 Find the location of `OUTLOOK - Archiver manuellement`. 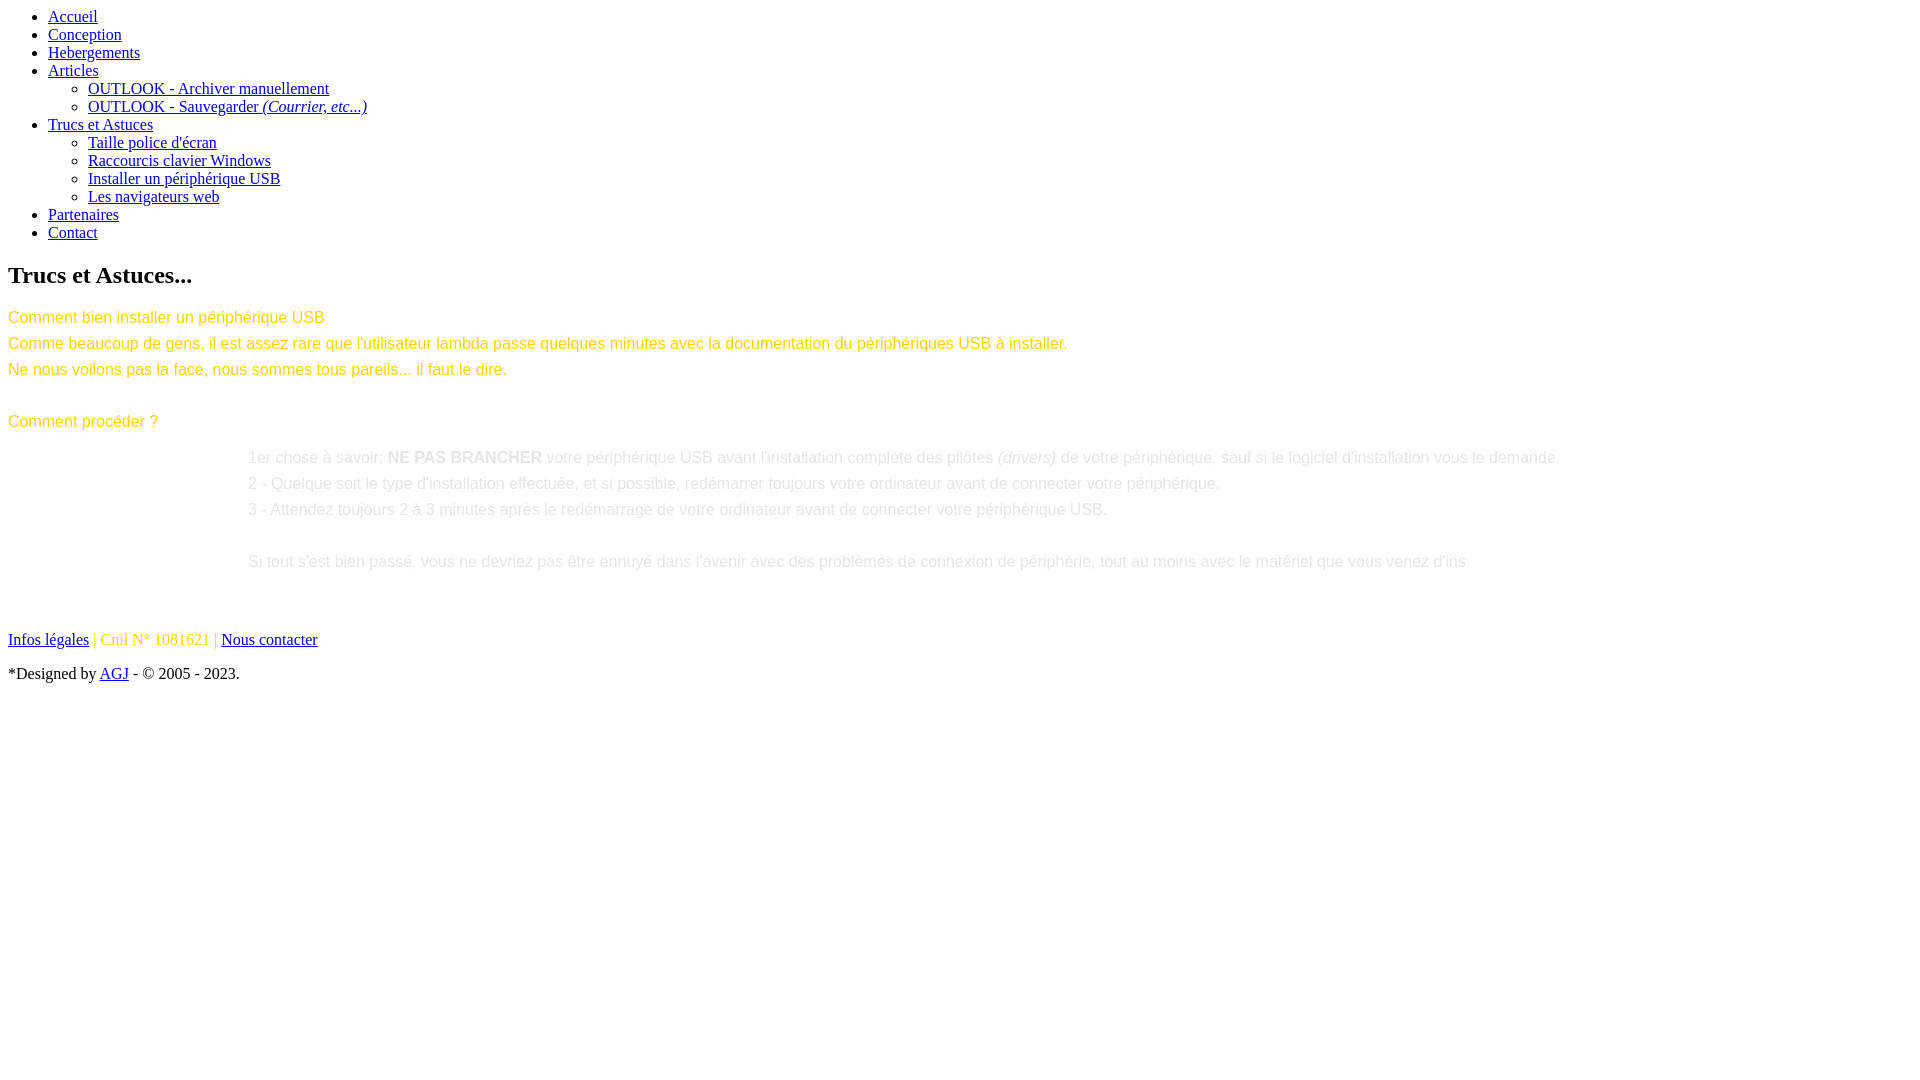

OUTLOOK - Archiver manuellement is located at coordinates (208, 88).